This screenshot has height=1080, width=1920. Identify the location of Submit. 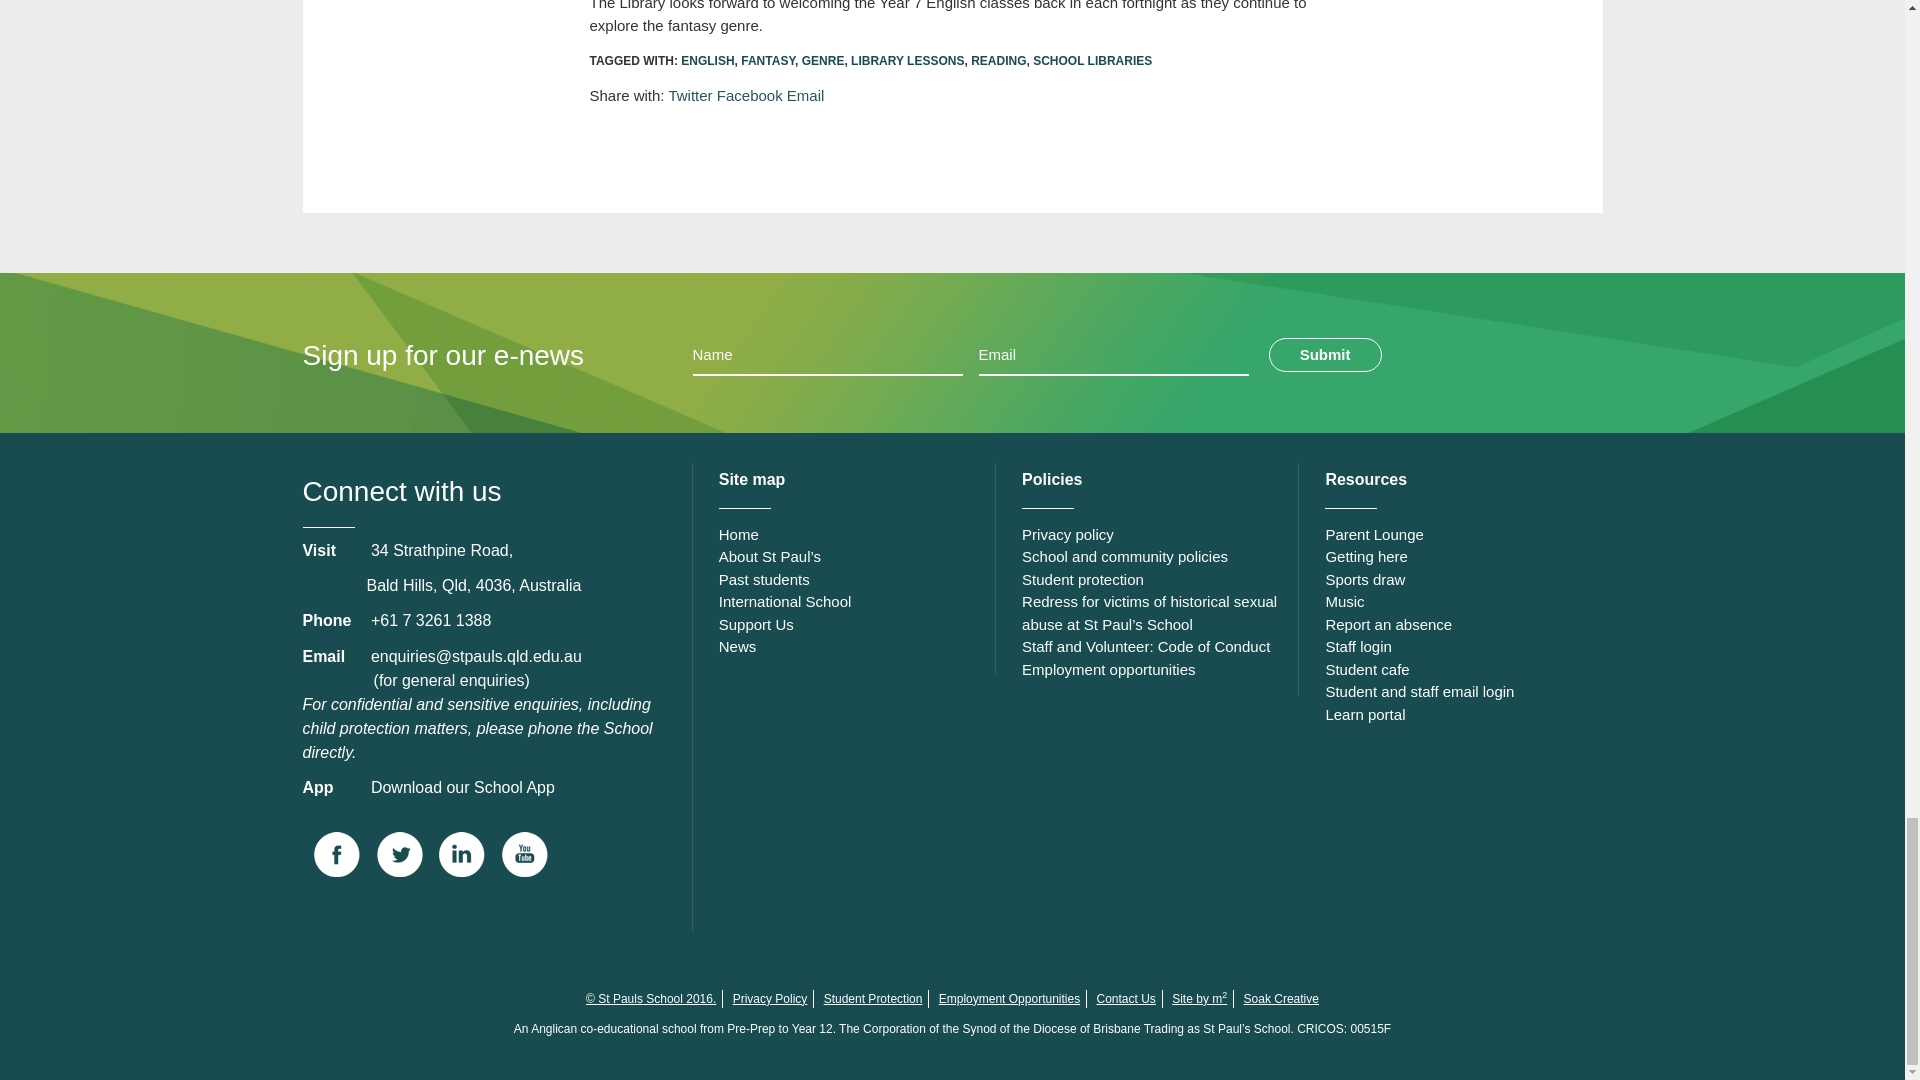
(1326, 354).